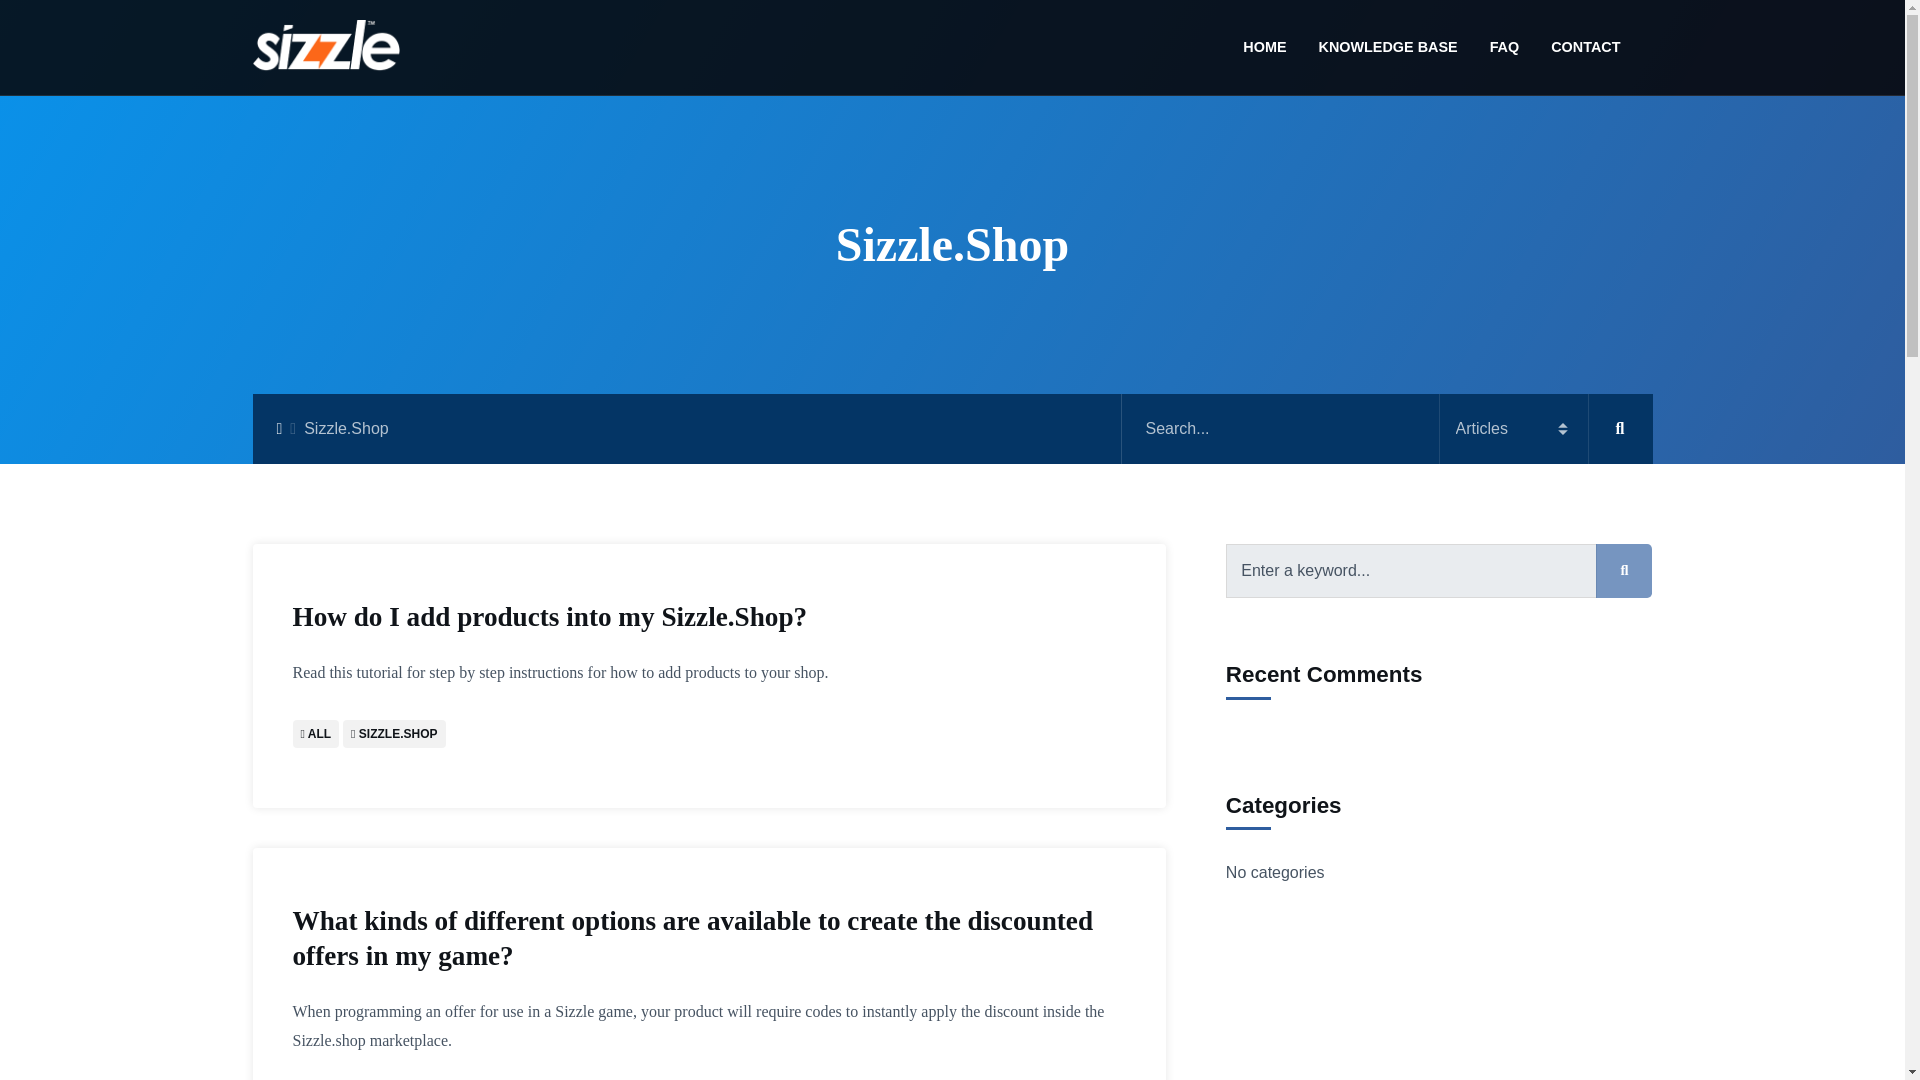 Image resolution: width=1920 pixels, height=1080 pixels. What do you see at coordinates (1577, 48) in the screenshot?
I see `CONTACT` at bounding box center [1577, 48].